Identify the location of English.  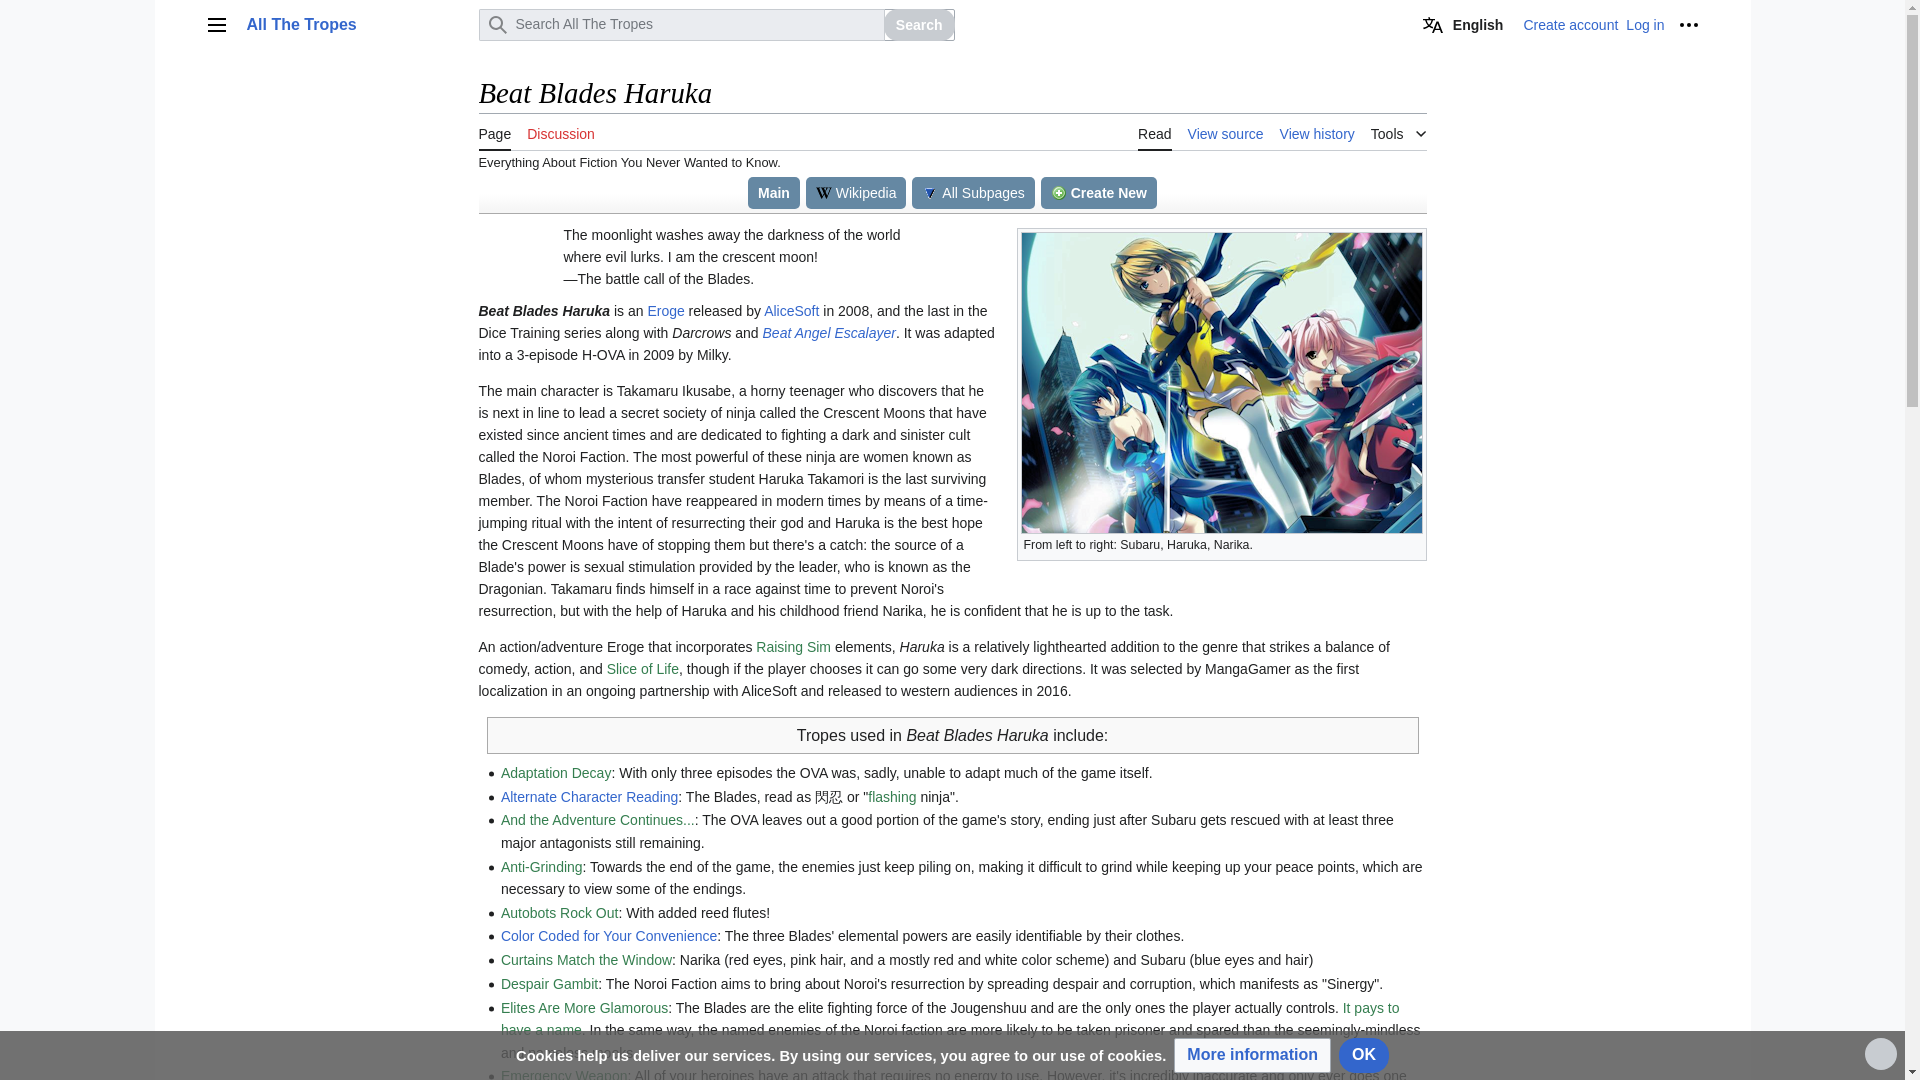
(1464, 24).